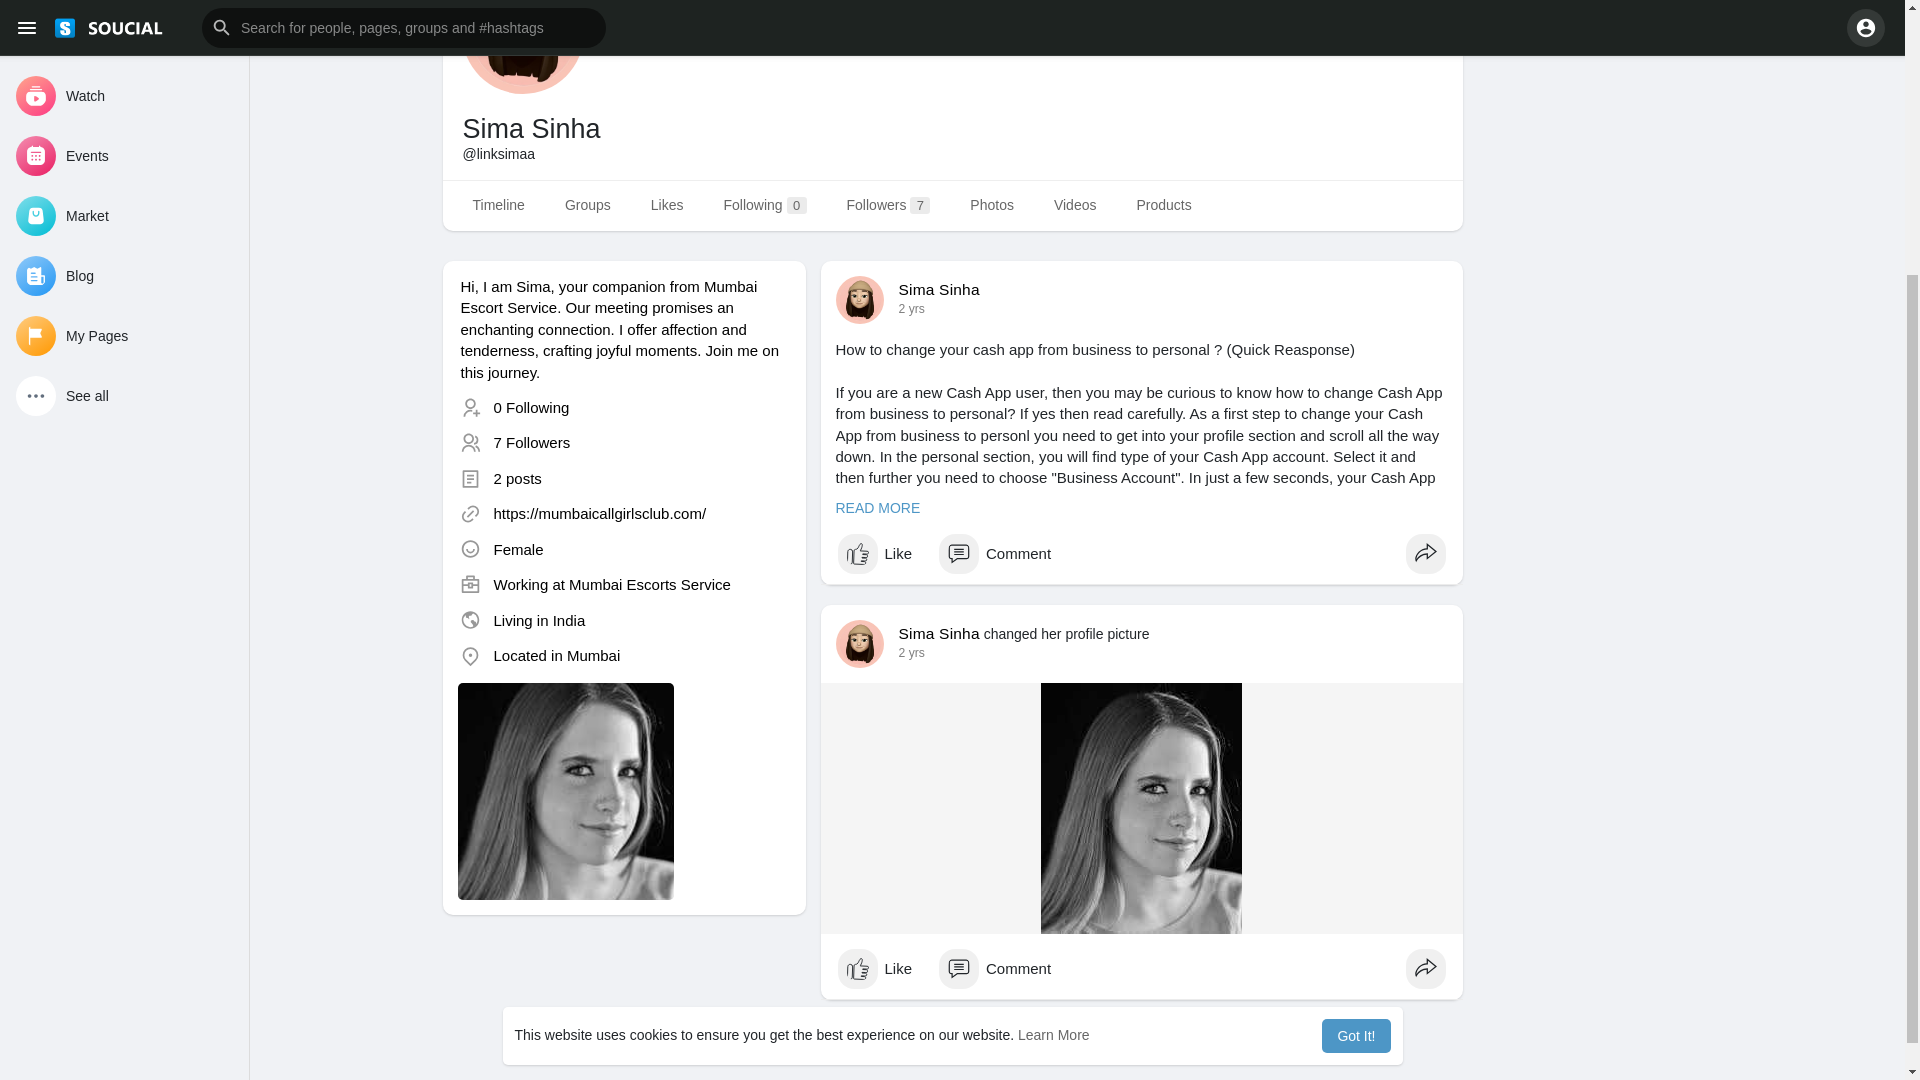 Image resolution: width=1920 pixels, height=1080 pixels. What do you see at coordinates (1356, 668) in the screenshot?
I see `Got It!` at bounding box center [1356, 668].